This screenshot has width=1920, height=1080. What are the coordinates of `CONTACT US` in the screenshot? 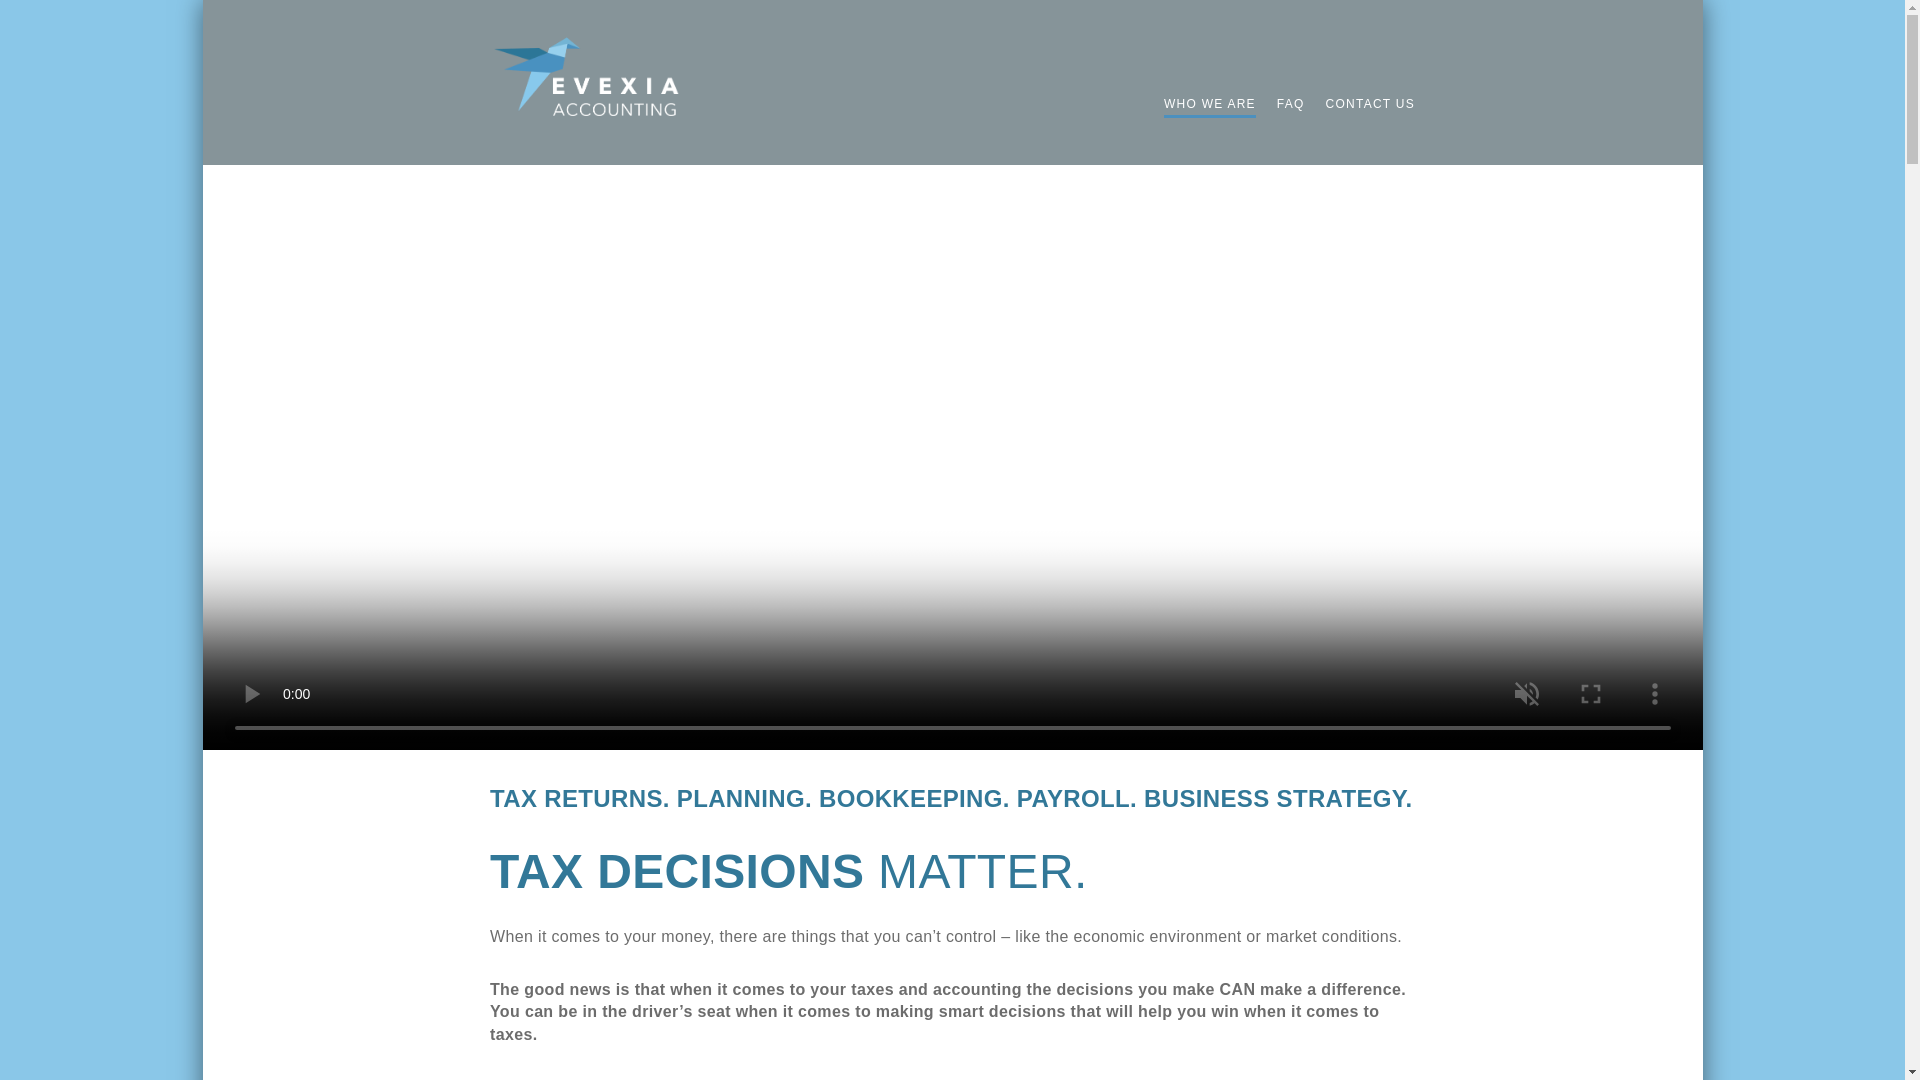 It's located at (1365, 104).